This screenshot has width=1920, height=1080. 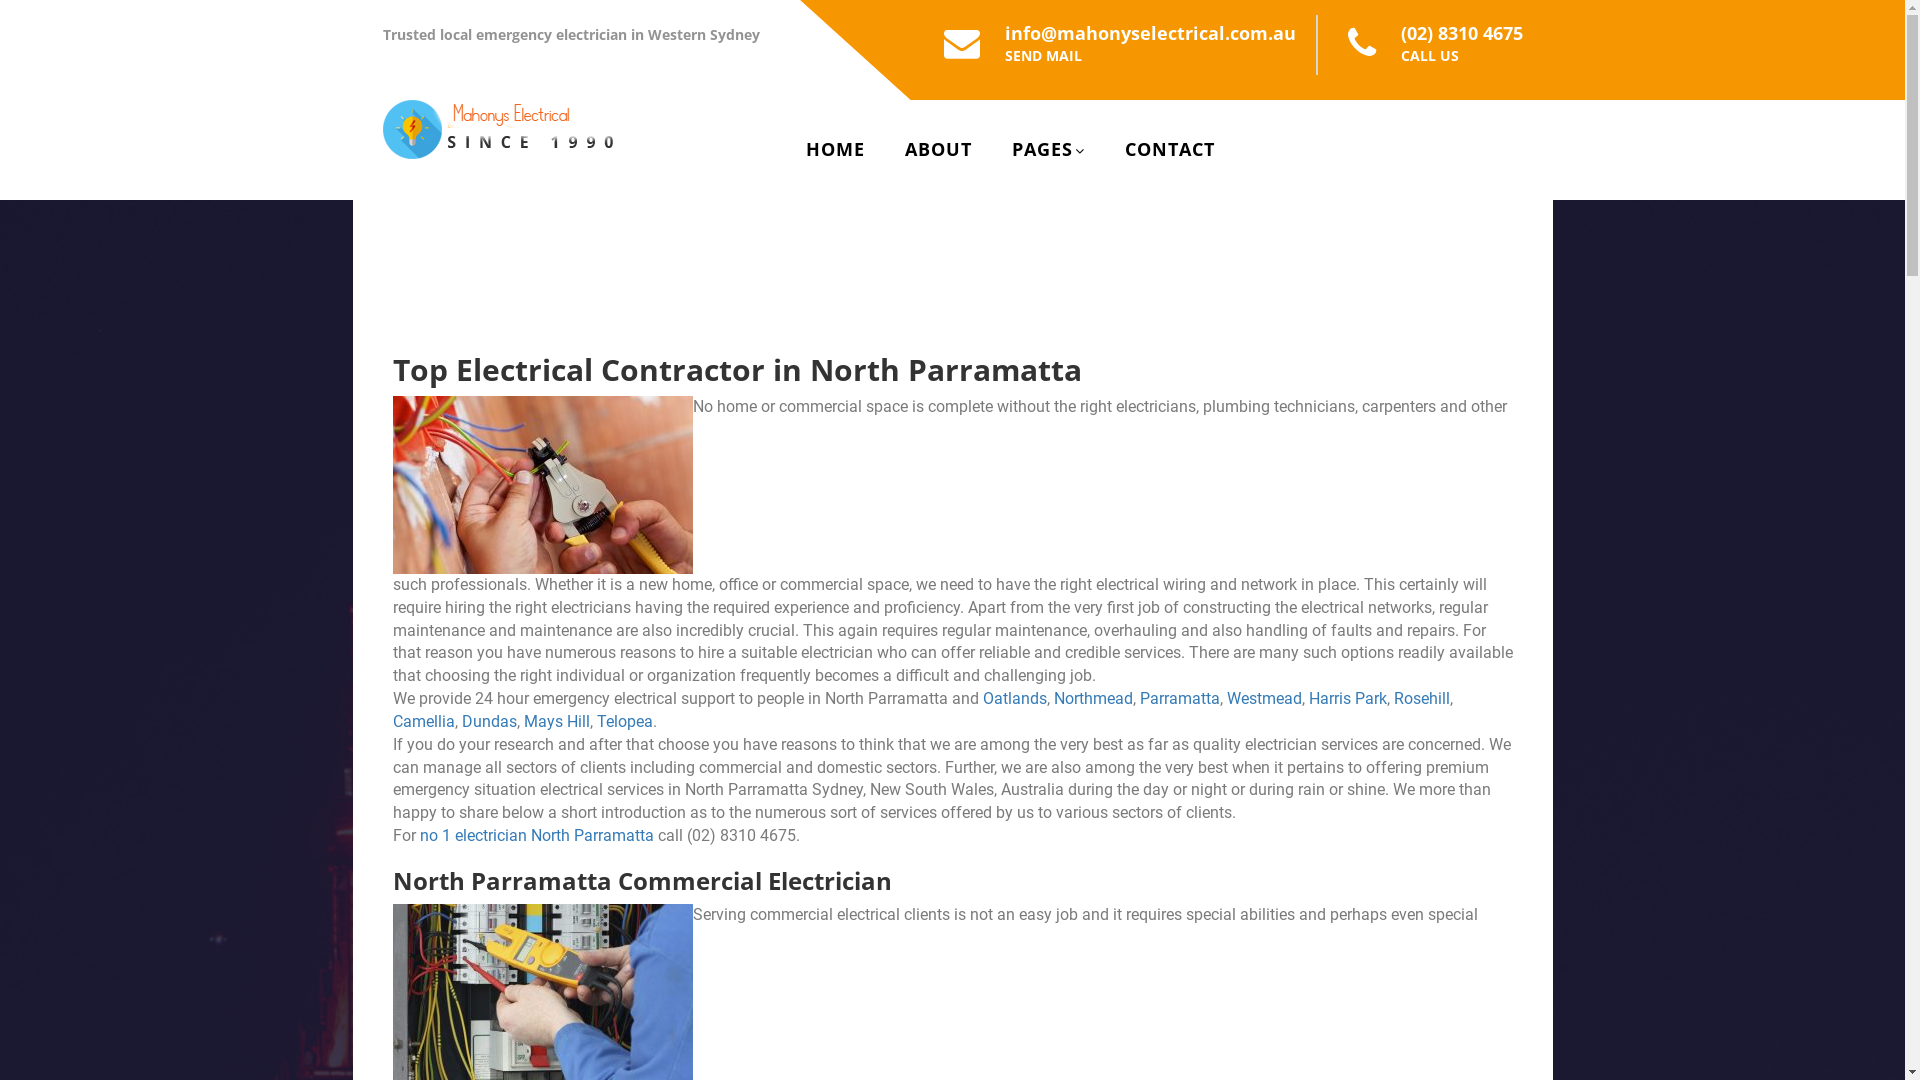 What do you see at coordinates (1347, 698) in the screenshot?
I see `Harris Park` at bounding box center [1347, 698].